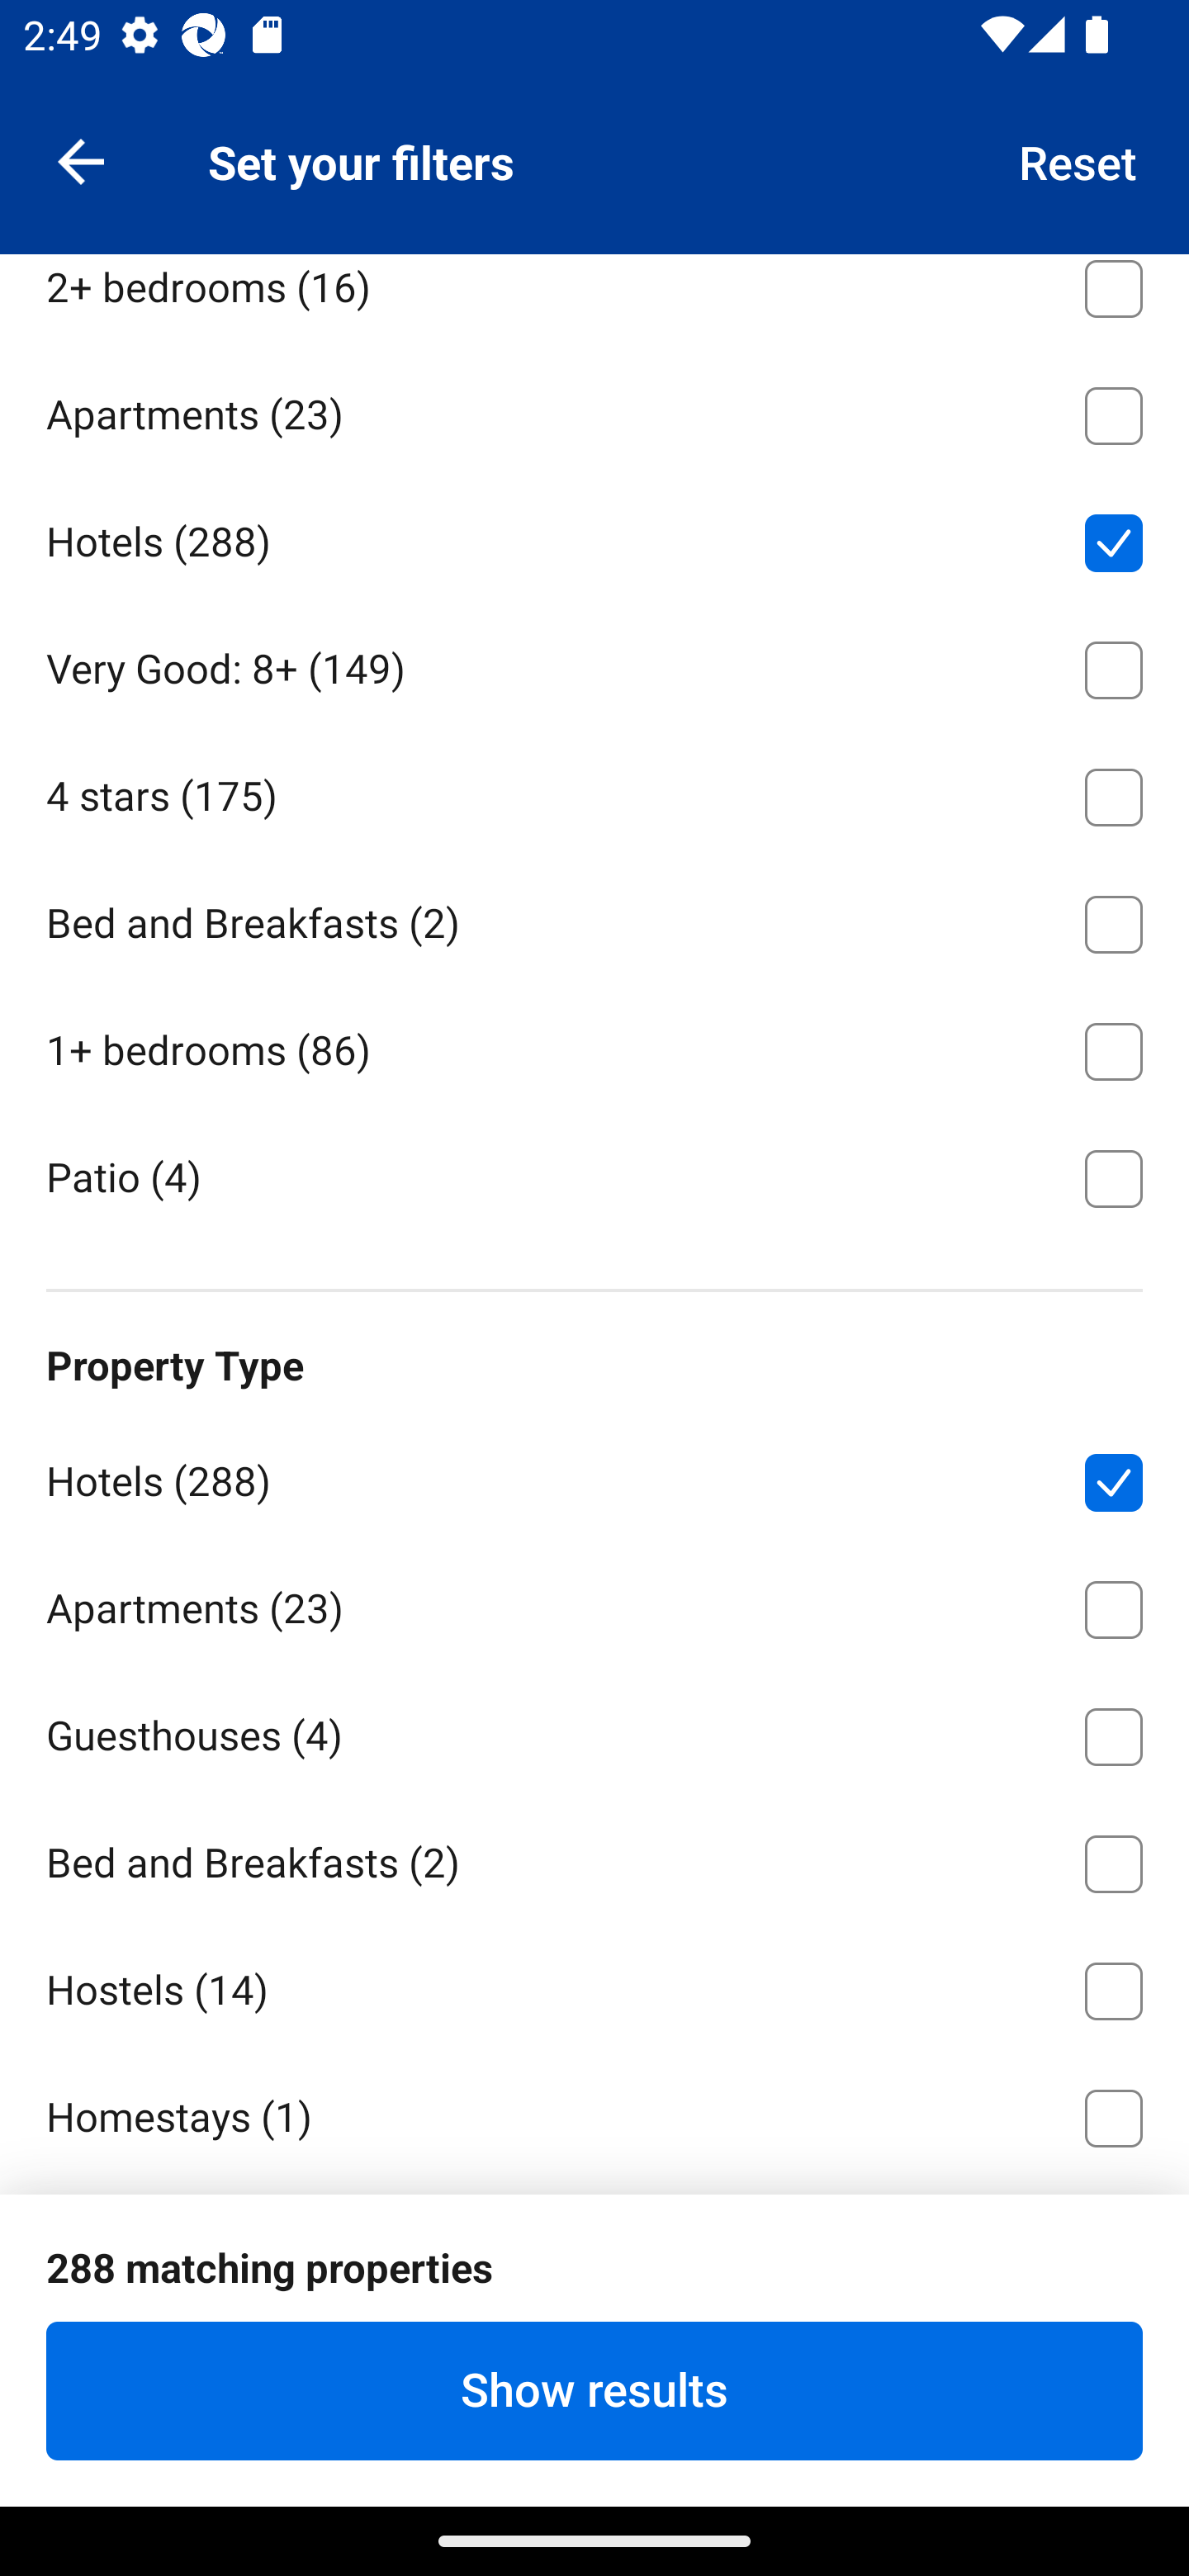 The width and height of the screenshot is (1189, 2576). I want to click on Reset, so click(1078, 160).